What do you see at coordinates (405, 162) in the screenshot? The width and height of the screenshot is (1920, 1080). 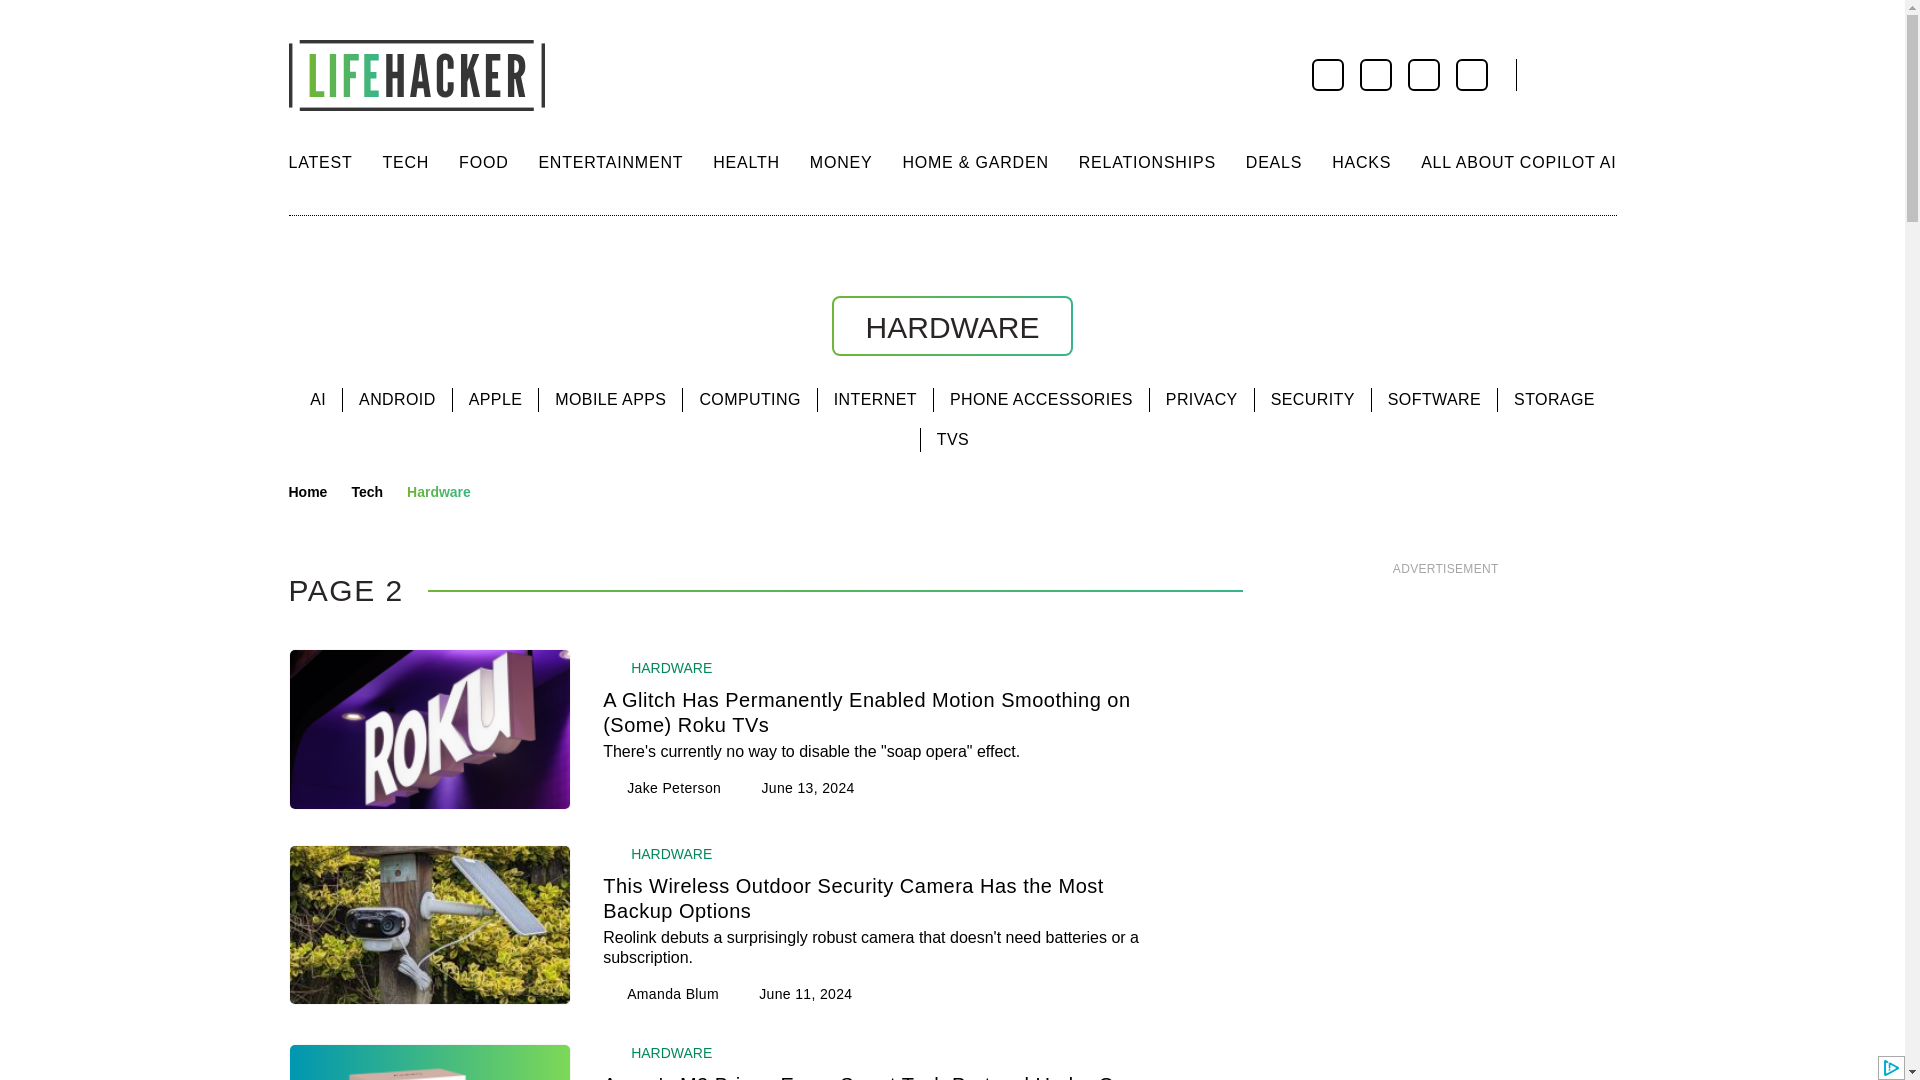 I see `TECH` at bounding box center [405, 162].